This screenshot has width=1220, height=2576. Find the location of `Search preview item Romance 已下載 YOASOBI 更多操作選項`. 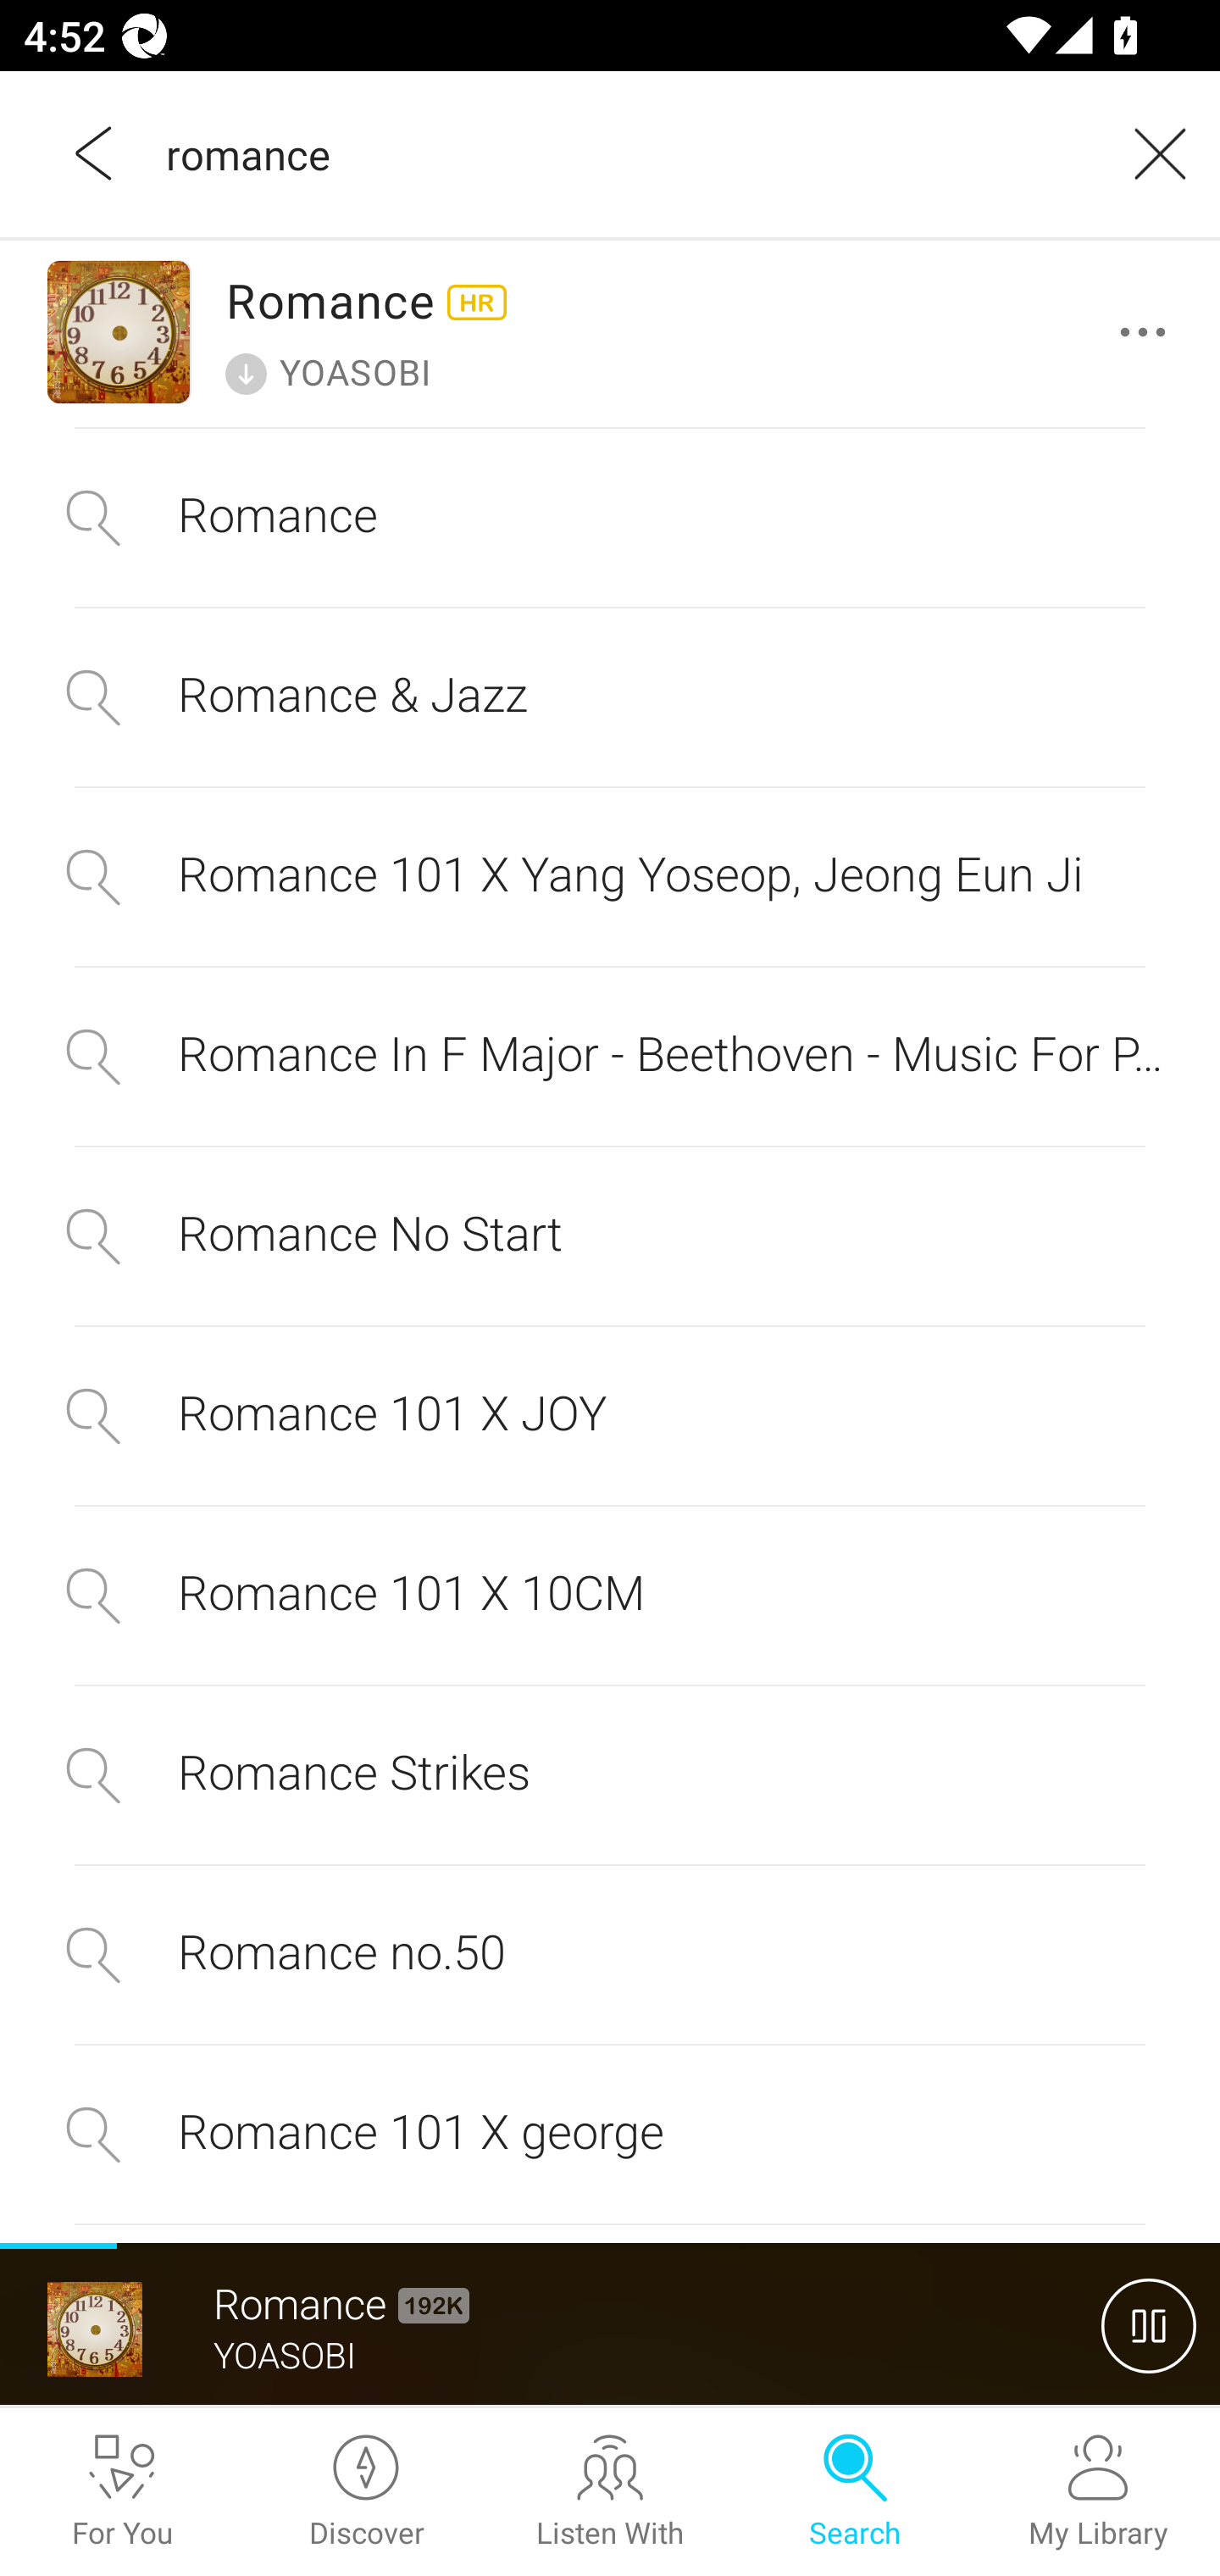

Search preview item Romance 已下載 YOASOBI 更多操作選項 is located at coordinates (610, 332).